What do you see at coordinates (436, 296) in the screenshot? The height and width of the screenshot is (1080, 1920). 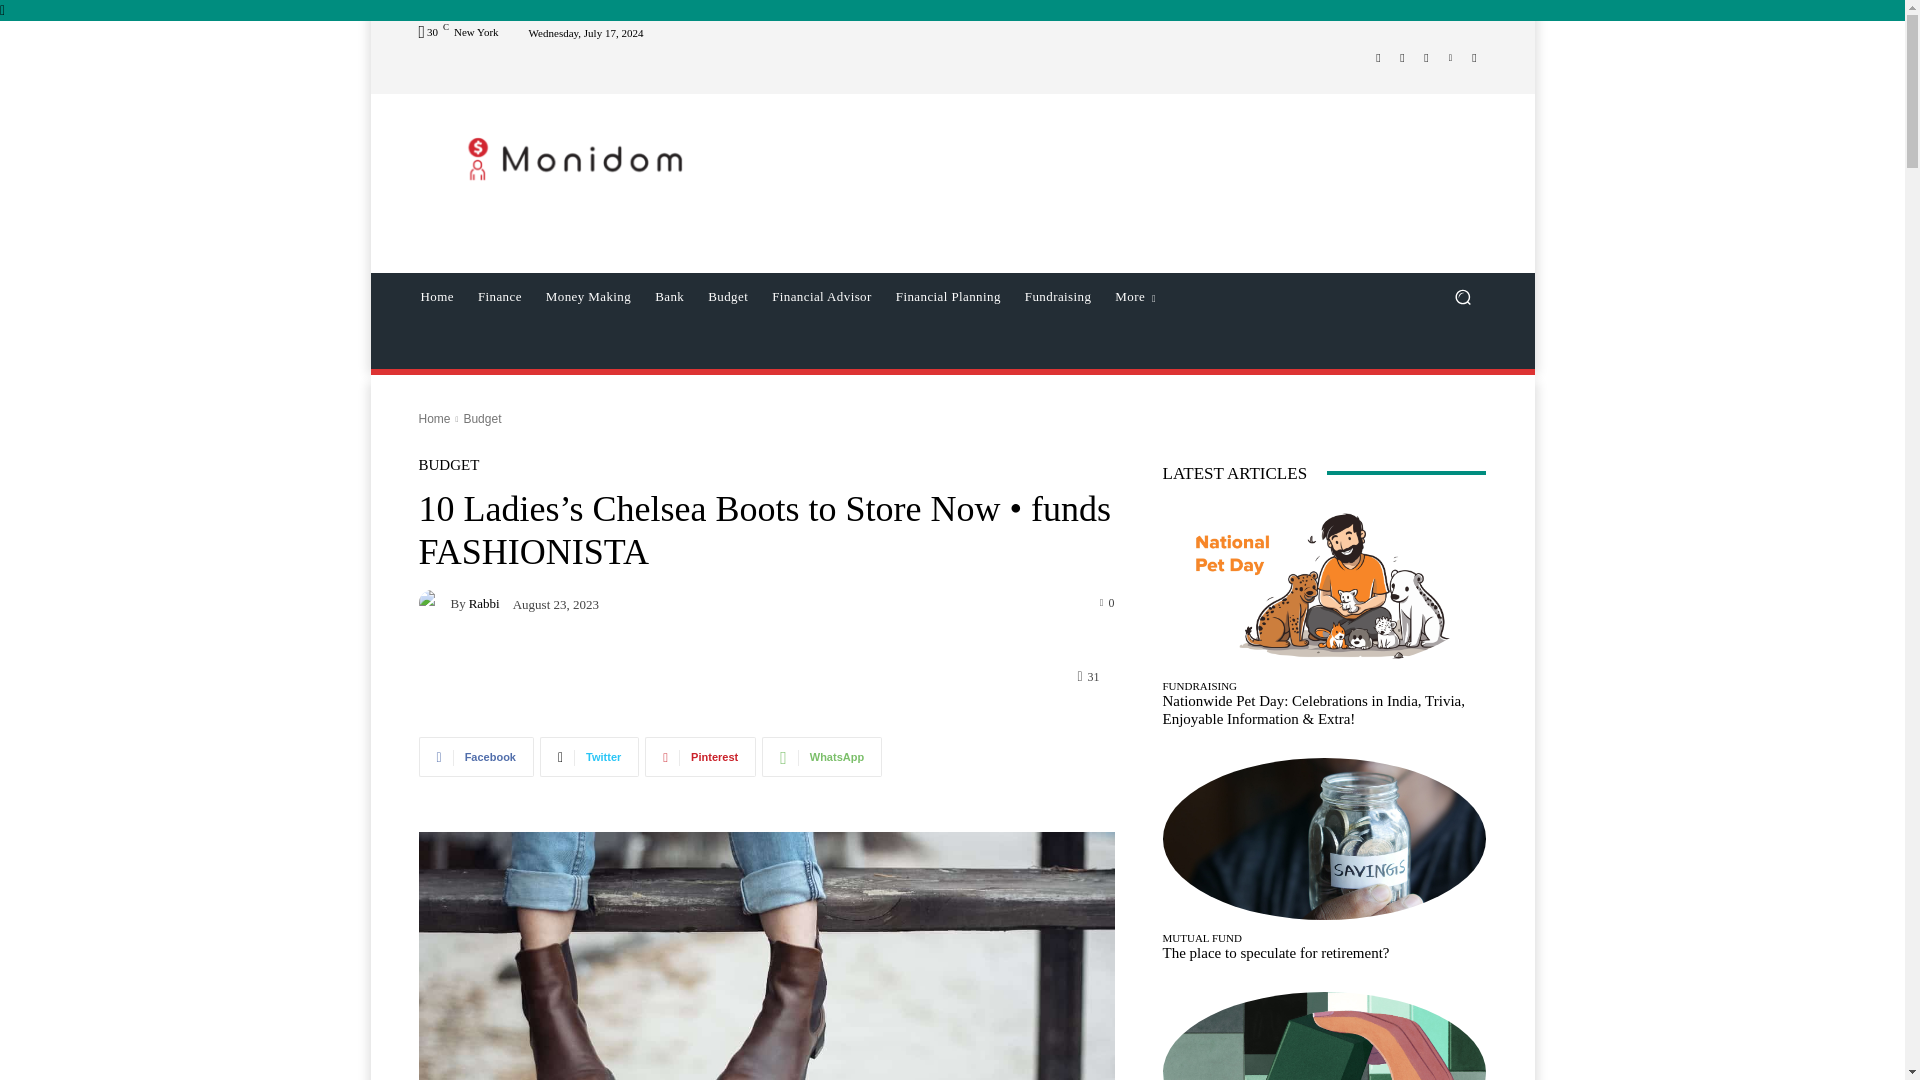 I see `Home` at bounding box center [436, 296].